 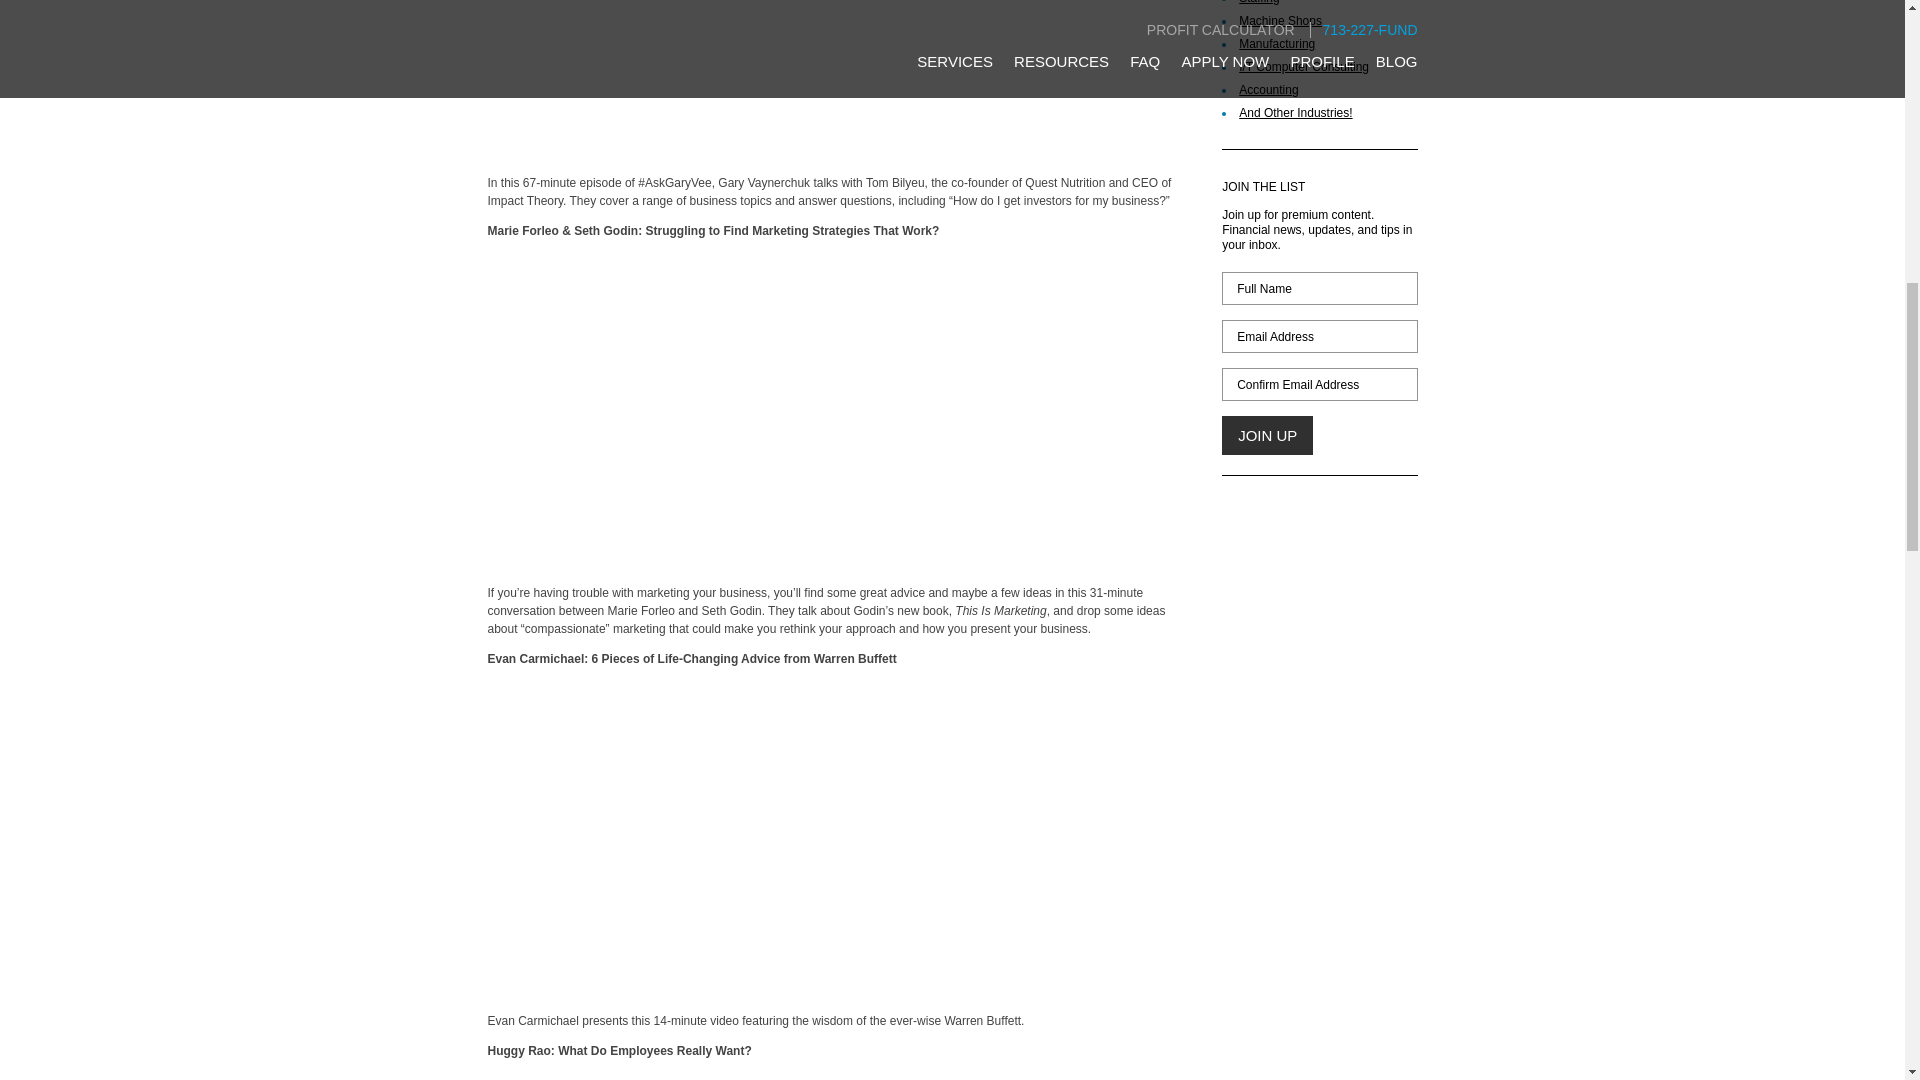 I want to click on Join Up, so click(x=1267, y=434).